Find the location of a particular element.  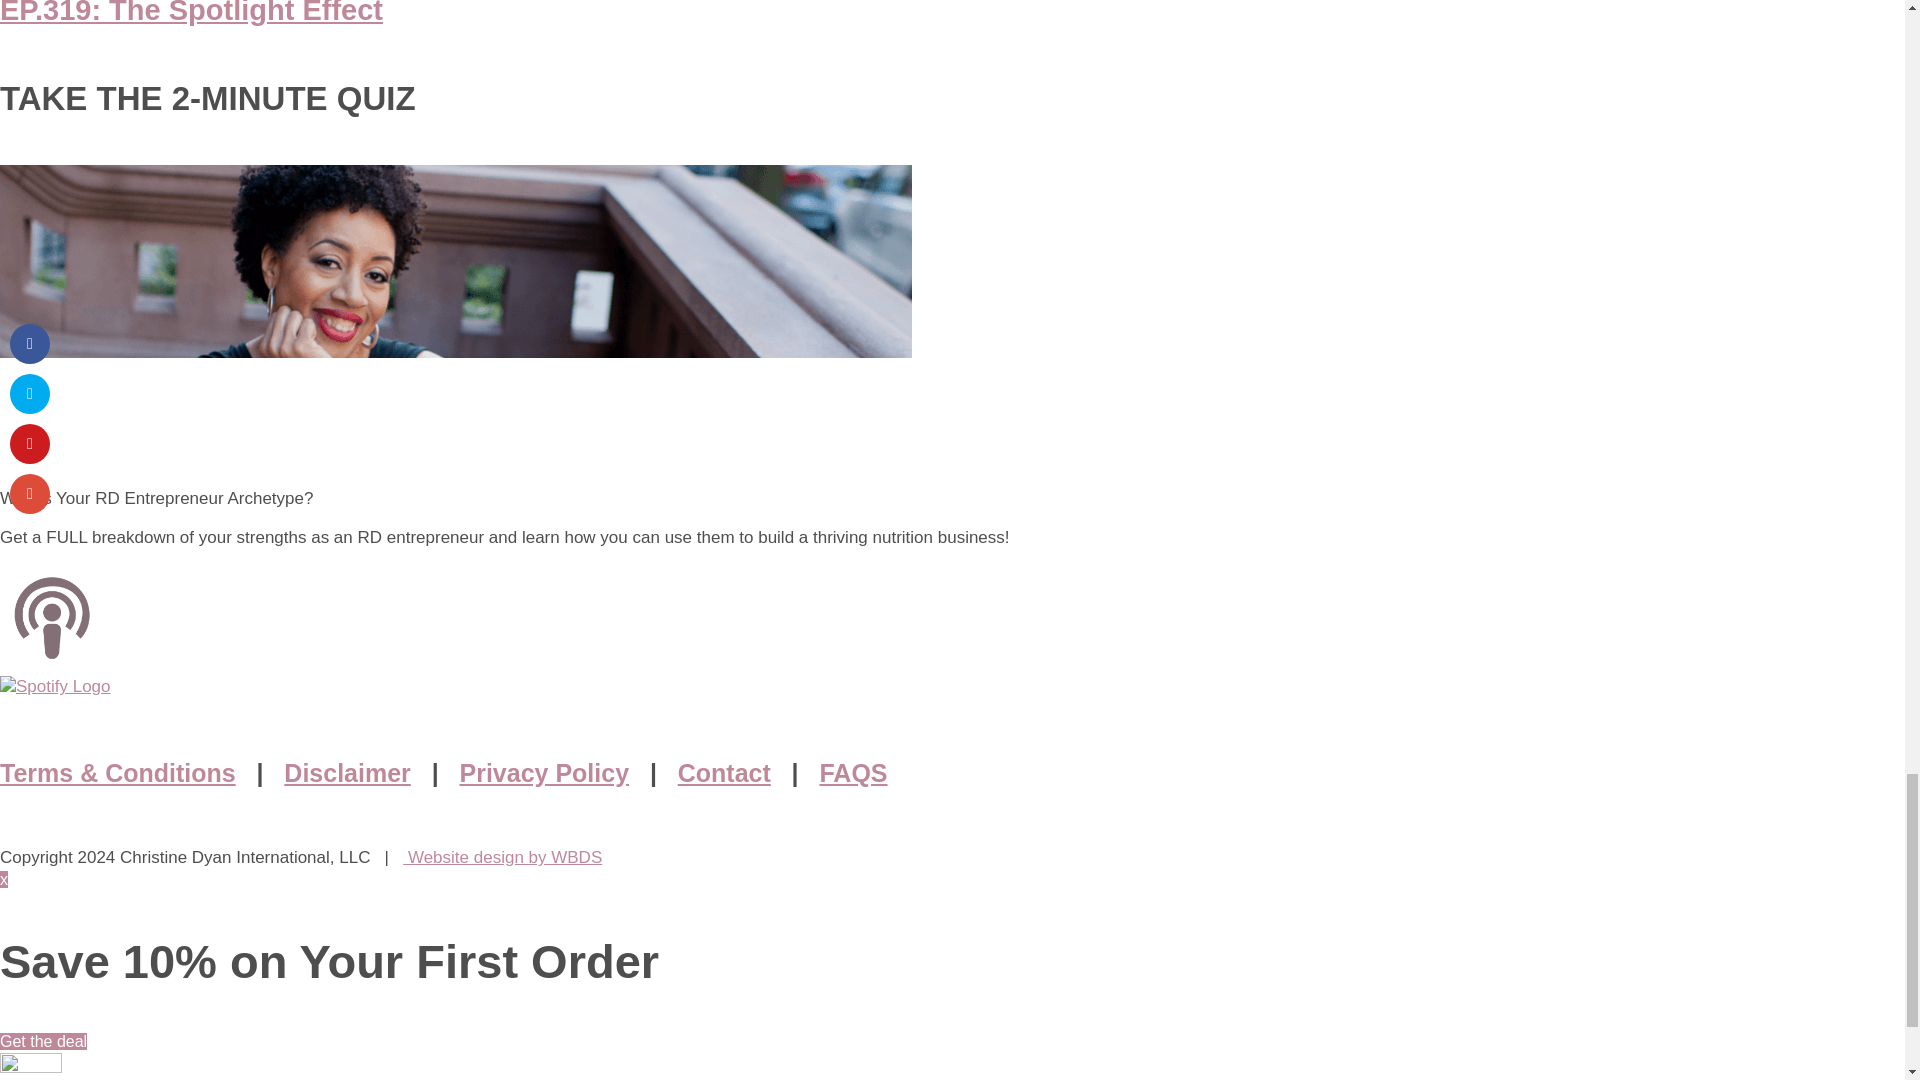

EP.319: The Spotlight Effect is located at coordinates (191, 12).